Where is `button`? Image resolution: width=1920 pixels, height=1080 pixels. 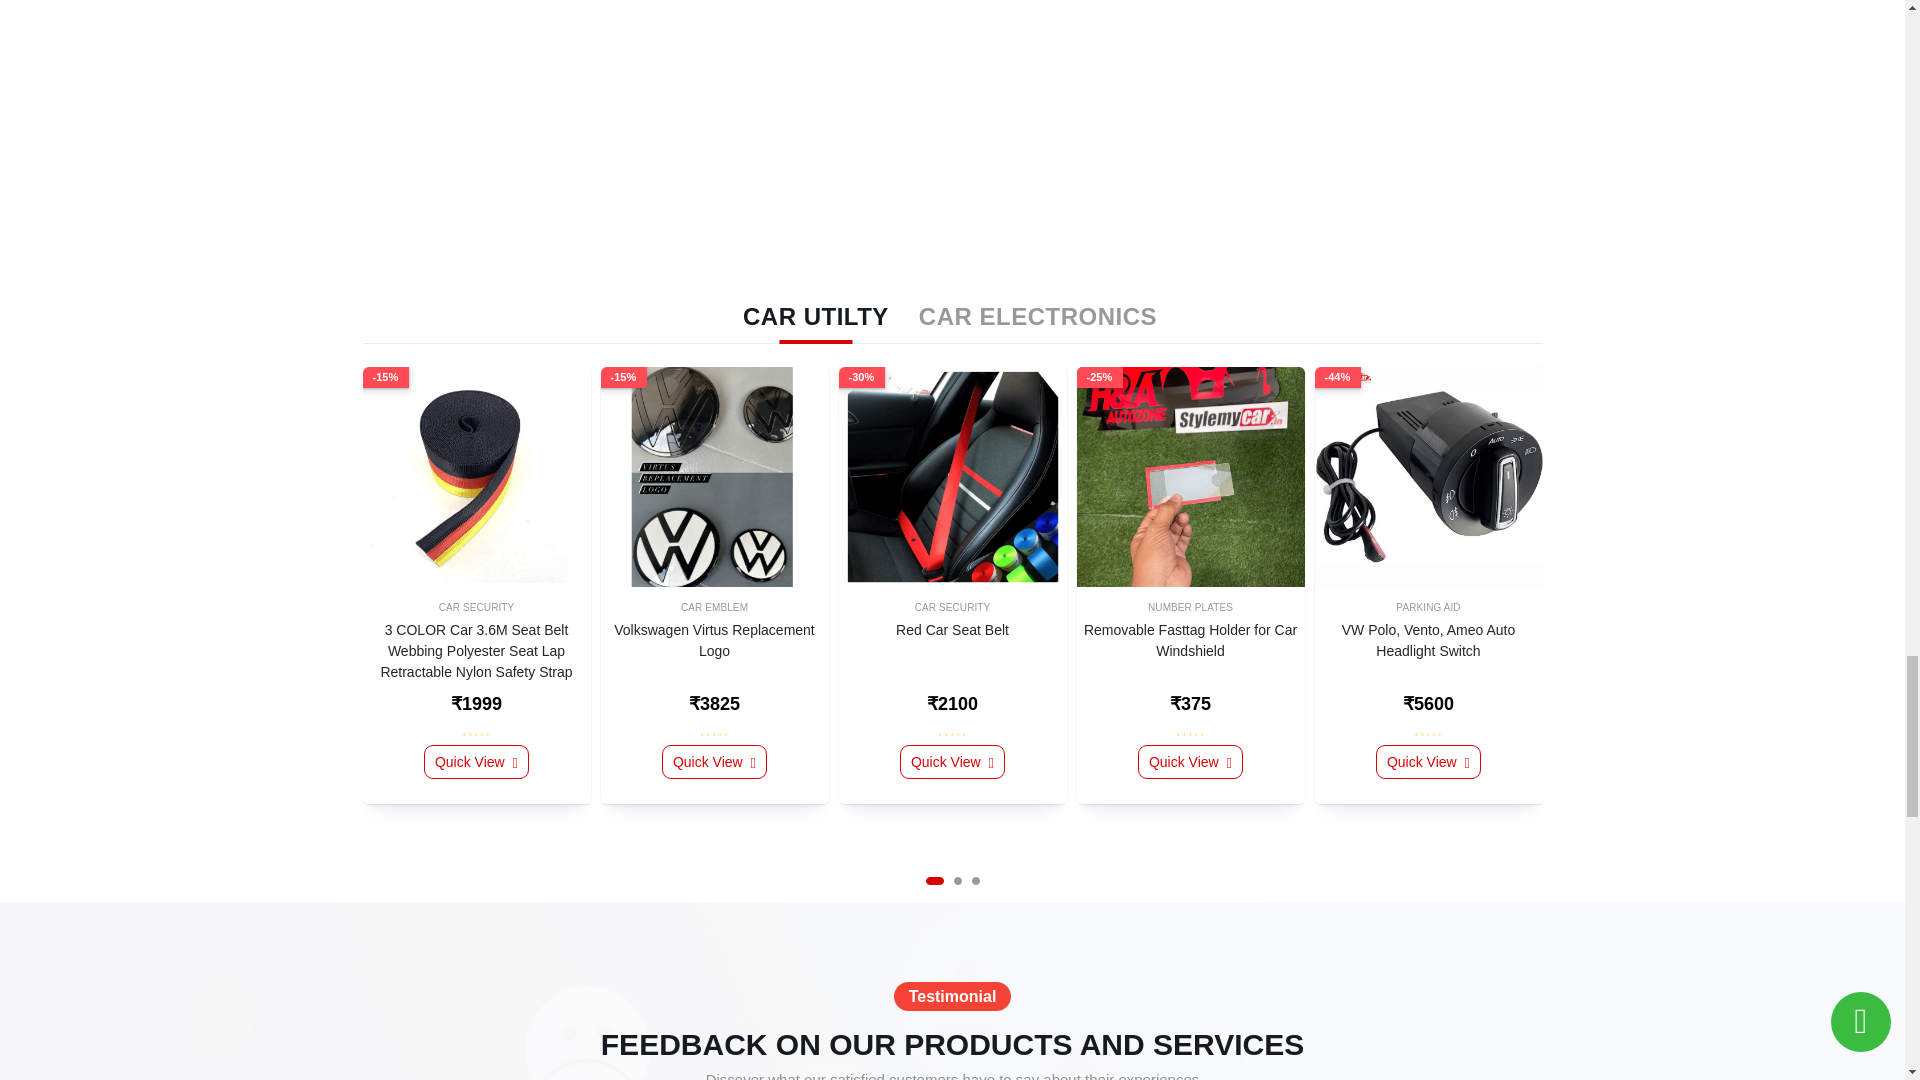
button is located at coordinates (956, 880).